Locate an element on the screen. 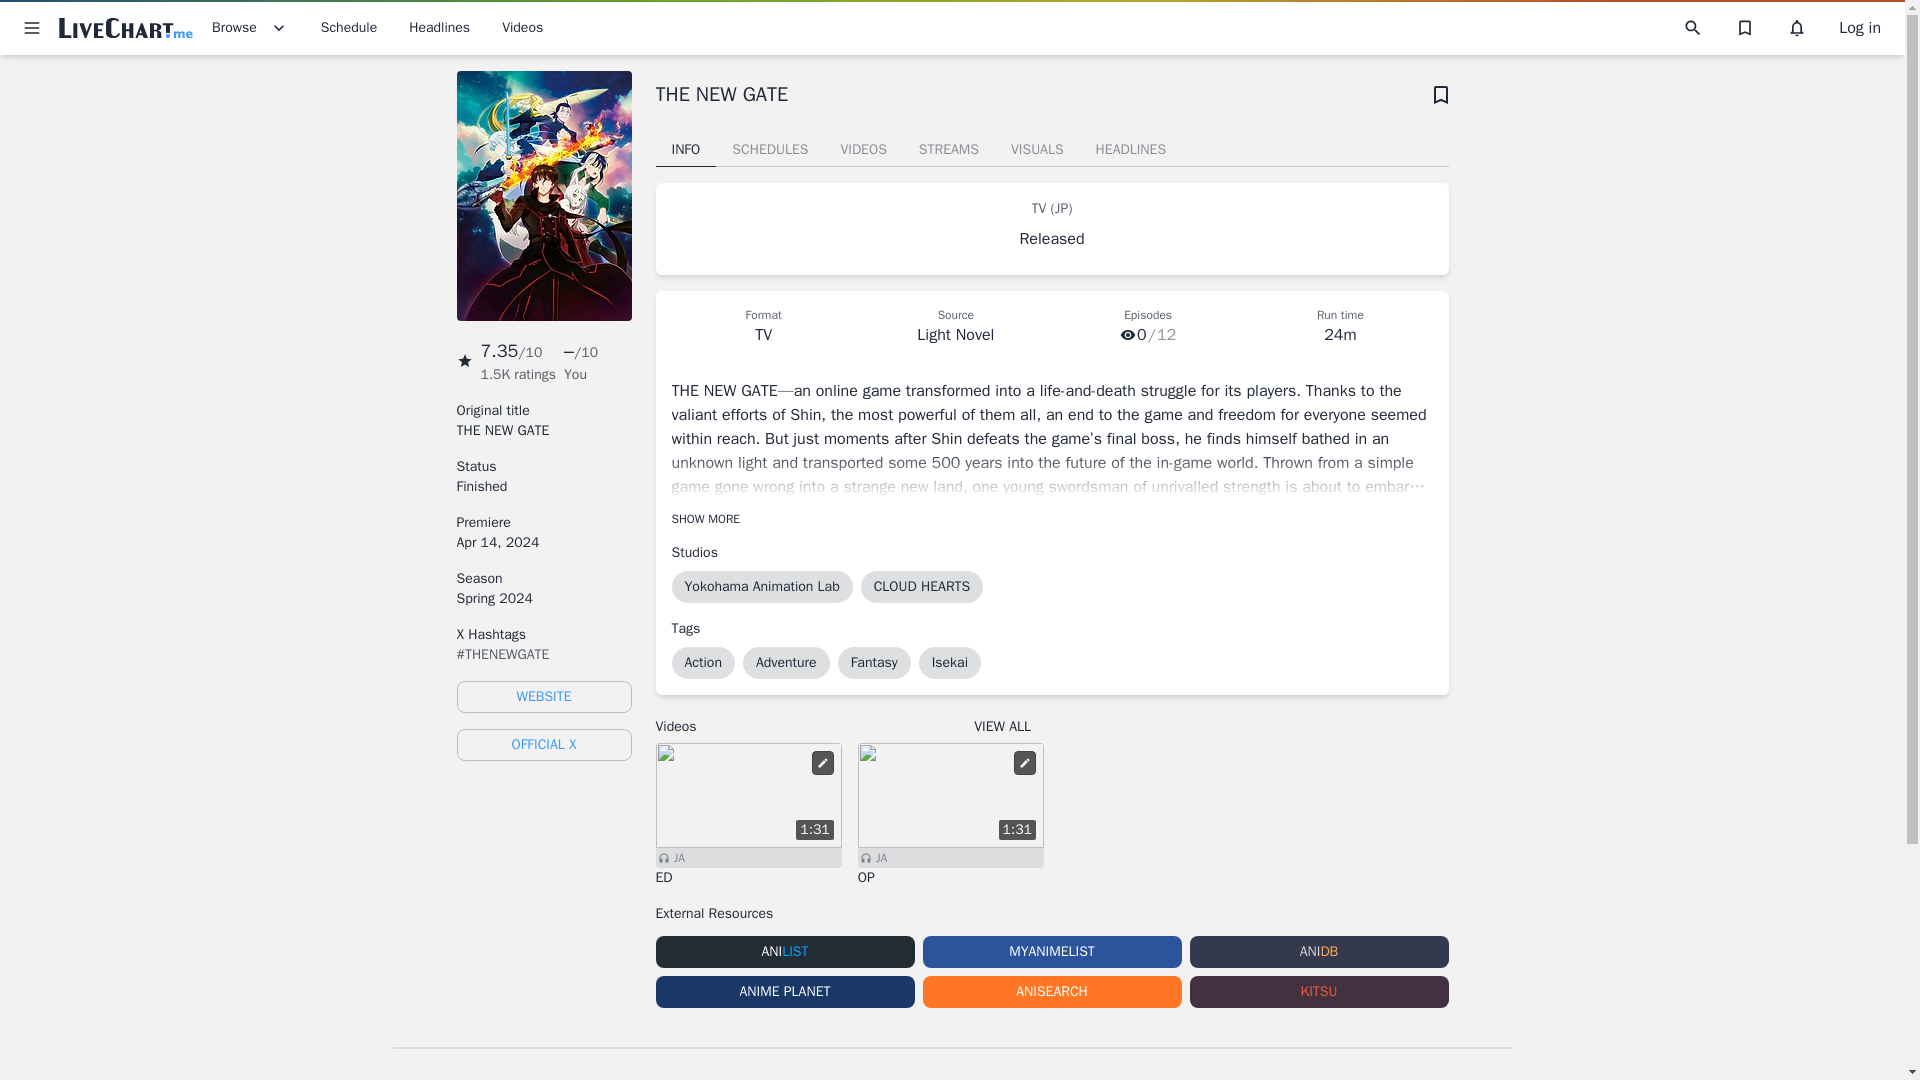 This screenshot has width=1920, height=1080. OP is located at coordinates (951, 878).